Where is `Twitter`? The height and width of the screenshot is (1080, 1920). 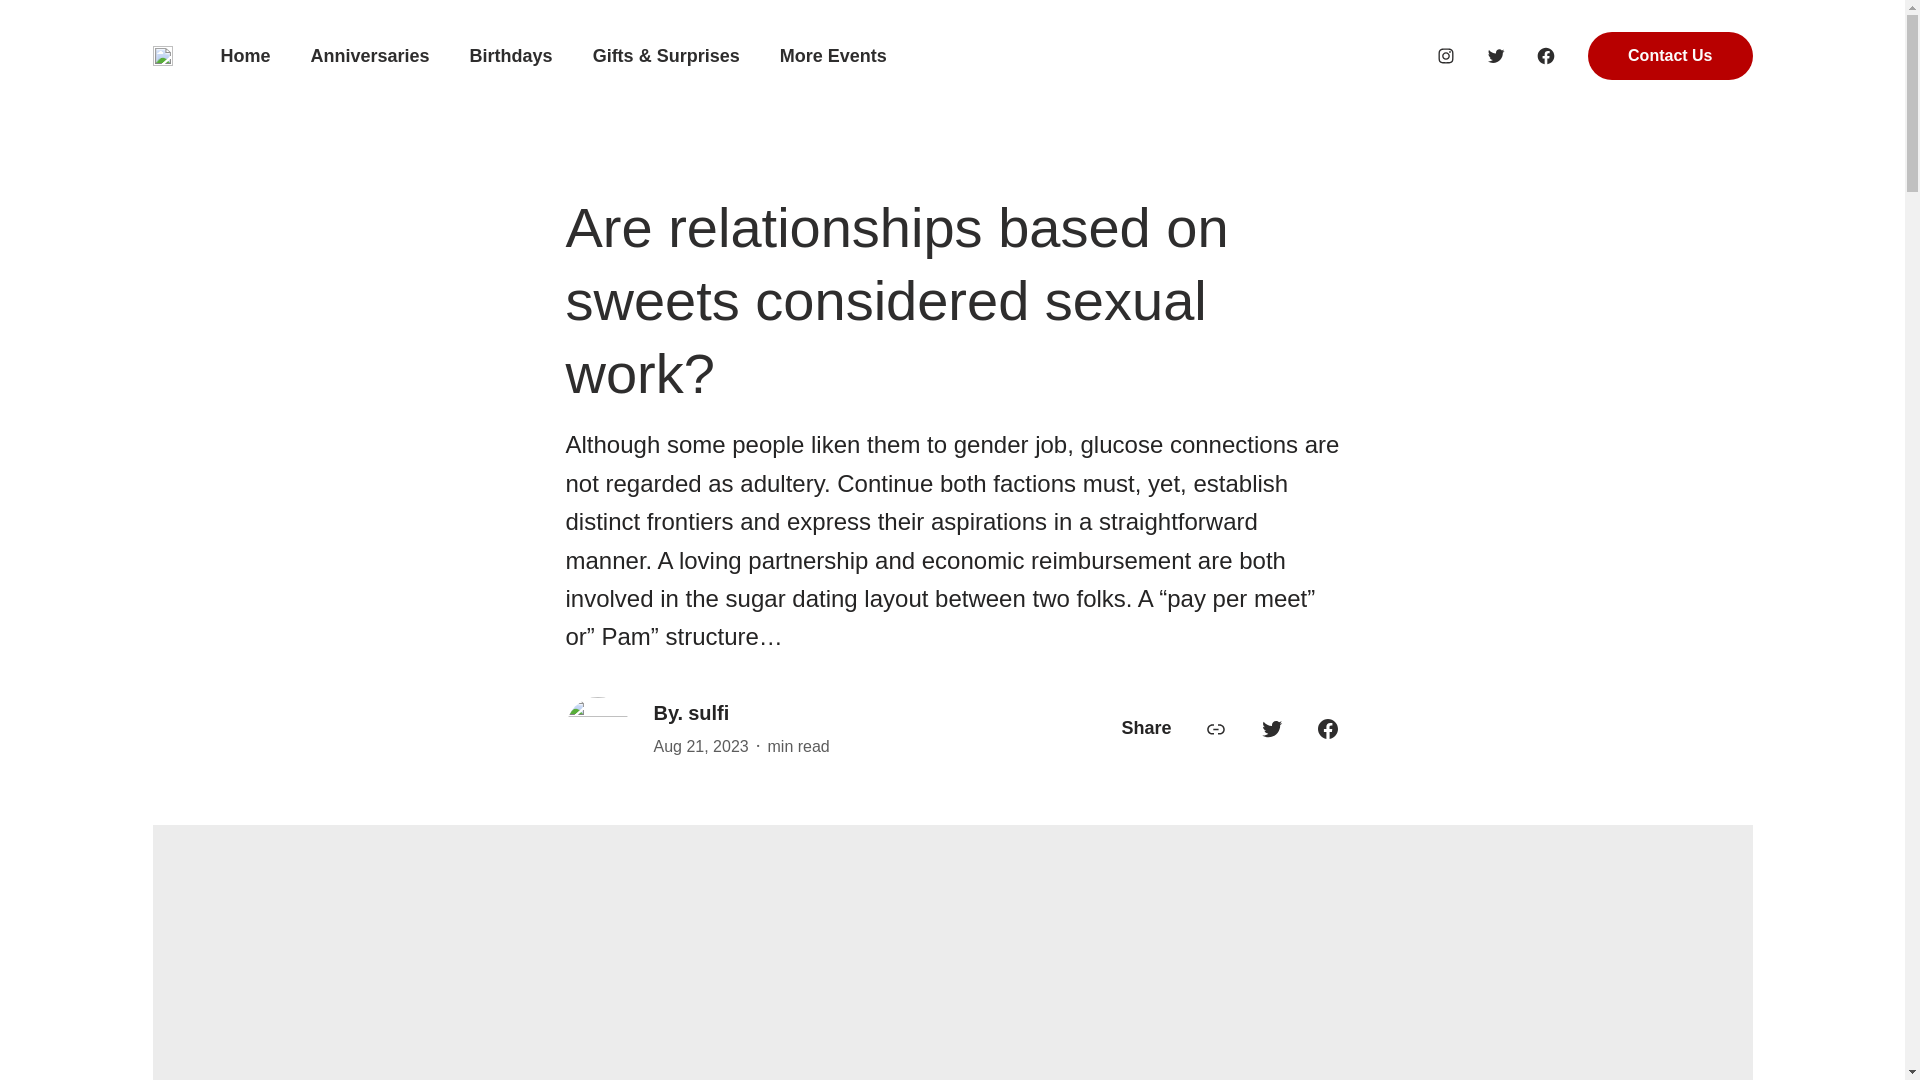 Twitter is located at coordinates (1272, 728).